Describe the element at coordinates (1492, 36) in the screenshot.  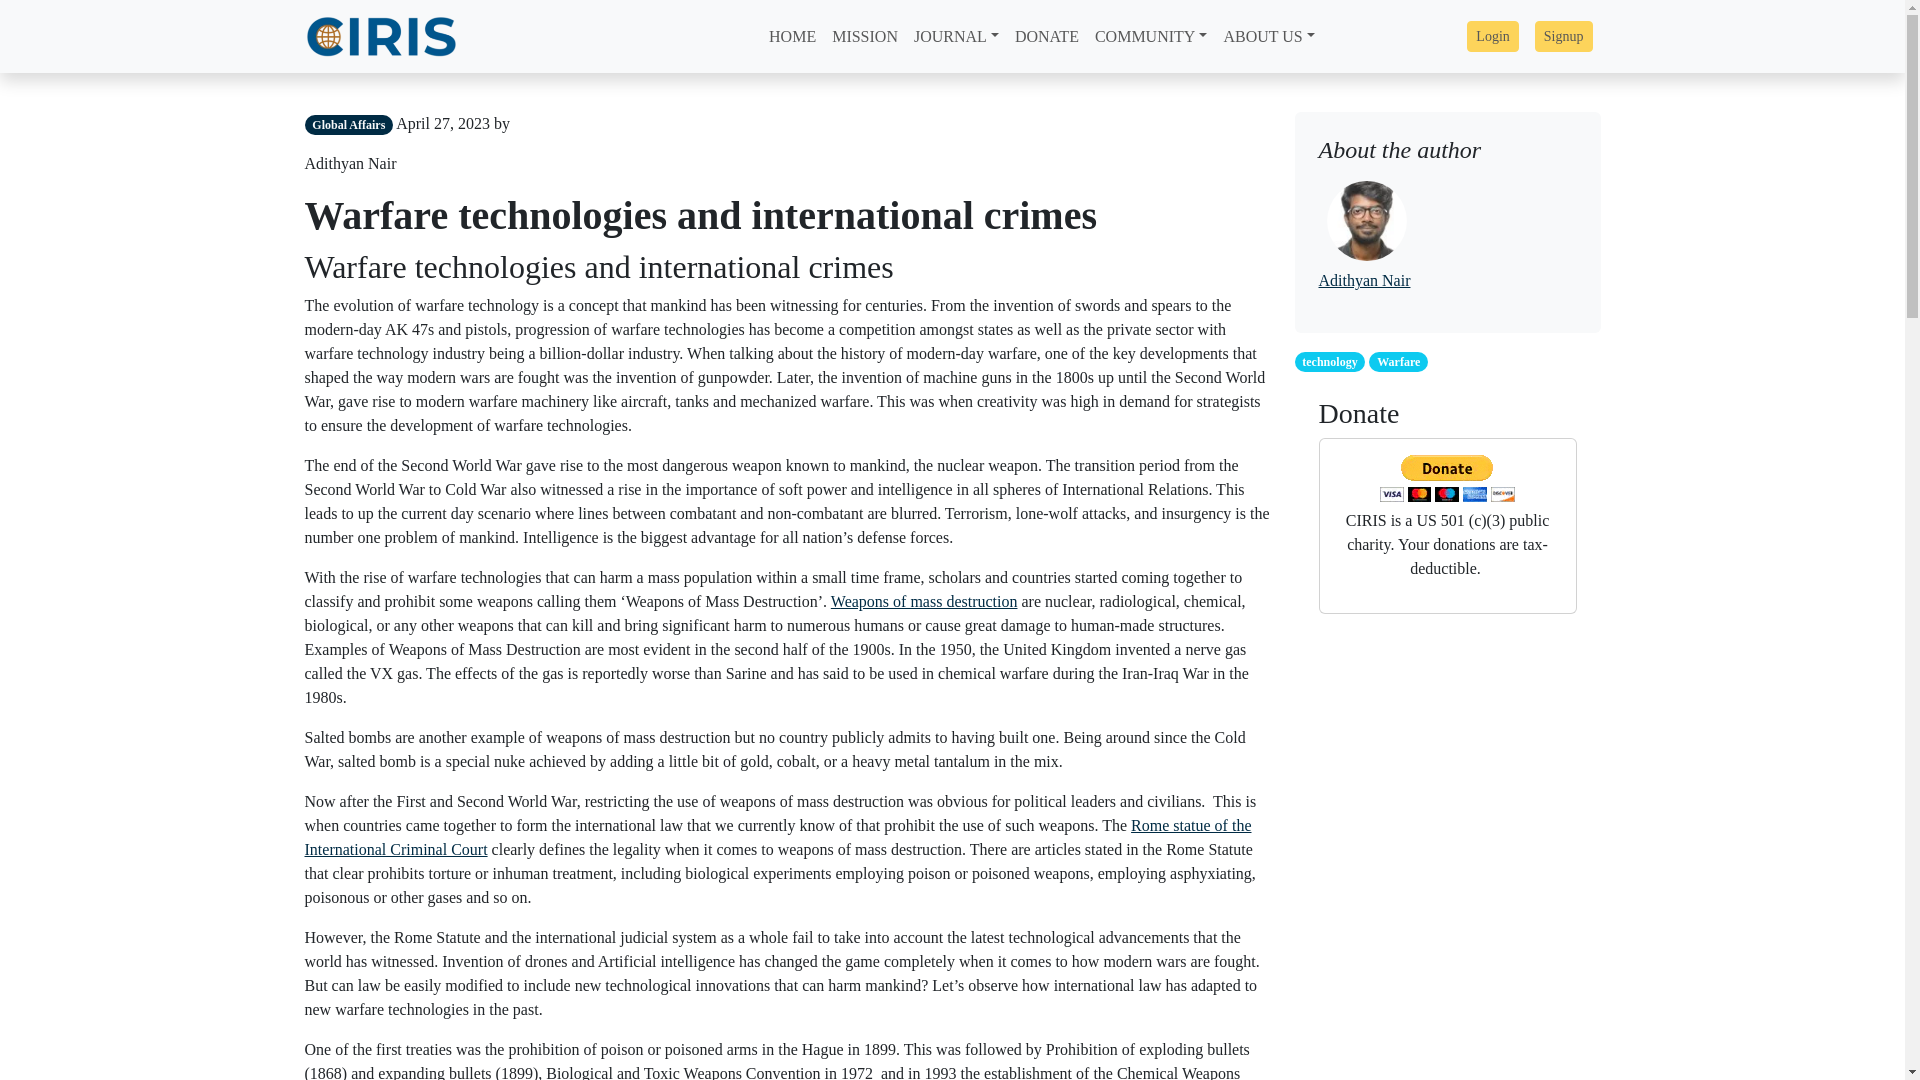
I see `Login` at that location.